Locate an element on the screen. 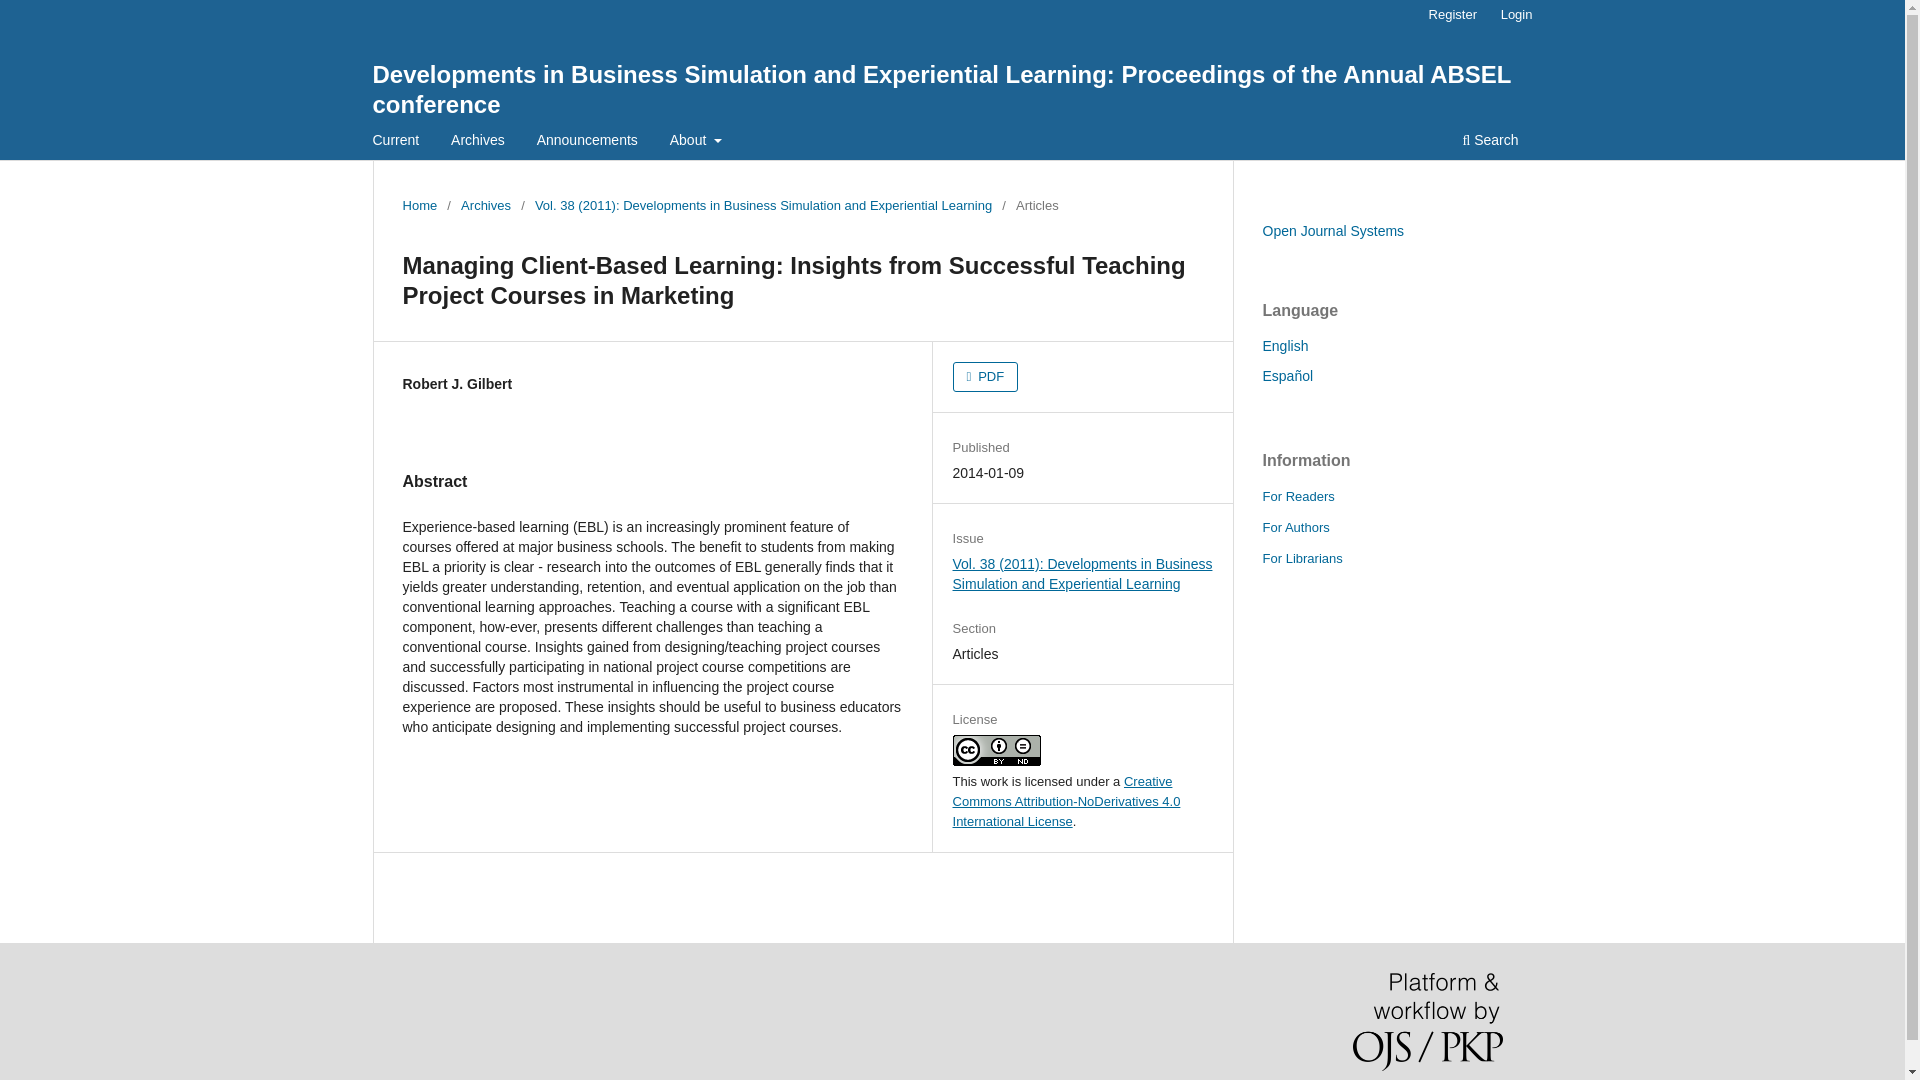  For Readers is located at coordinates (1298, 496).